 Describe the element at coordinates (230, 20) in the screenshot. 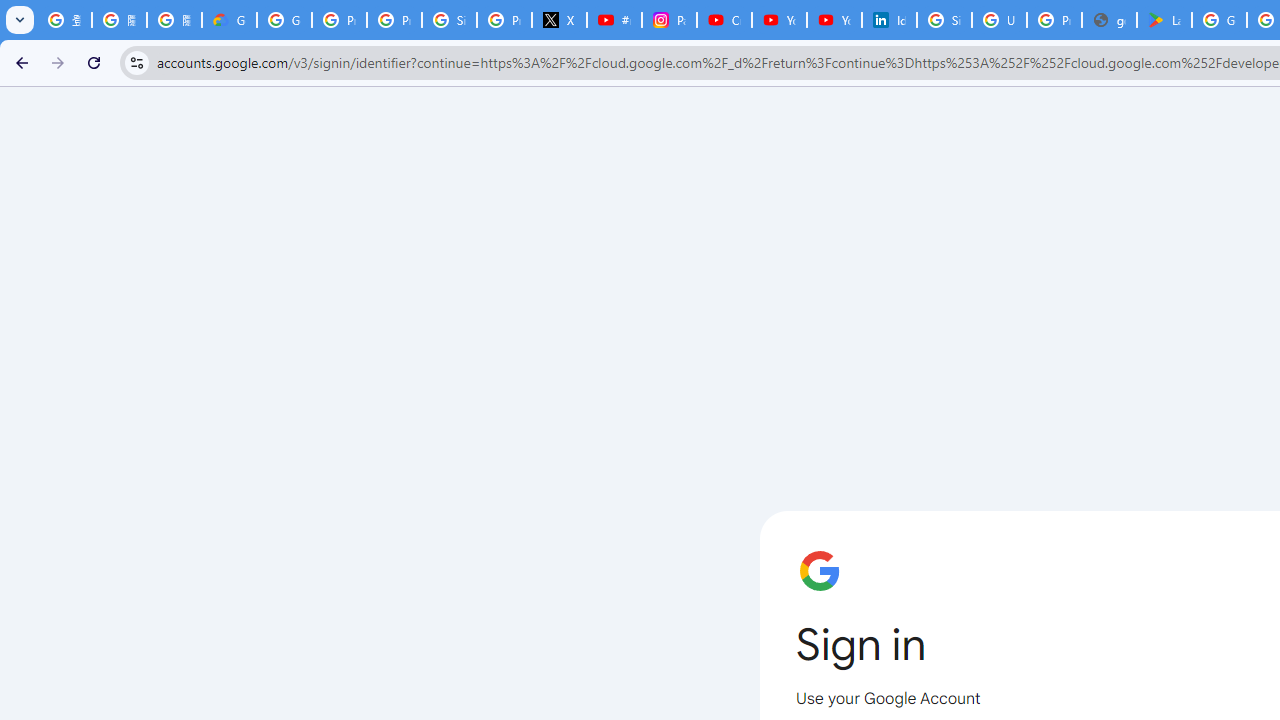

I see `Google Cloud Privacy Notice` at that location.